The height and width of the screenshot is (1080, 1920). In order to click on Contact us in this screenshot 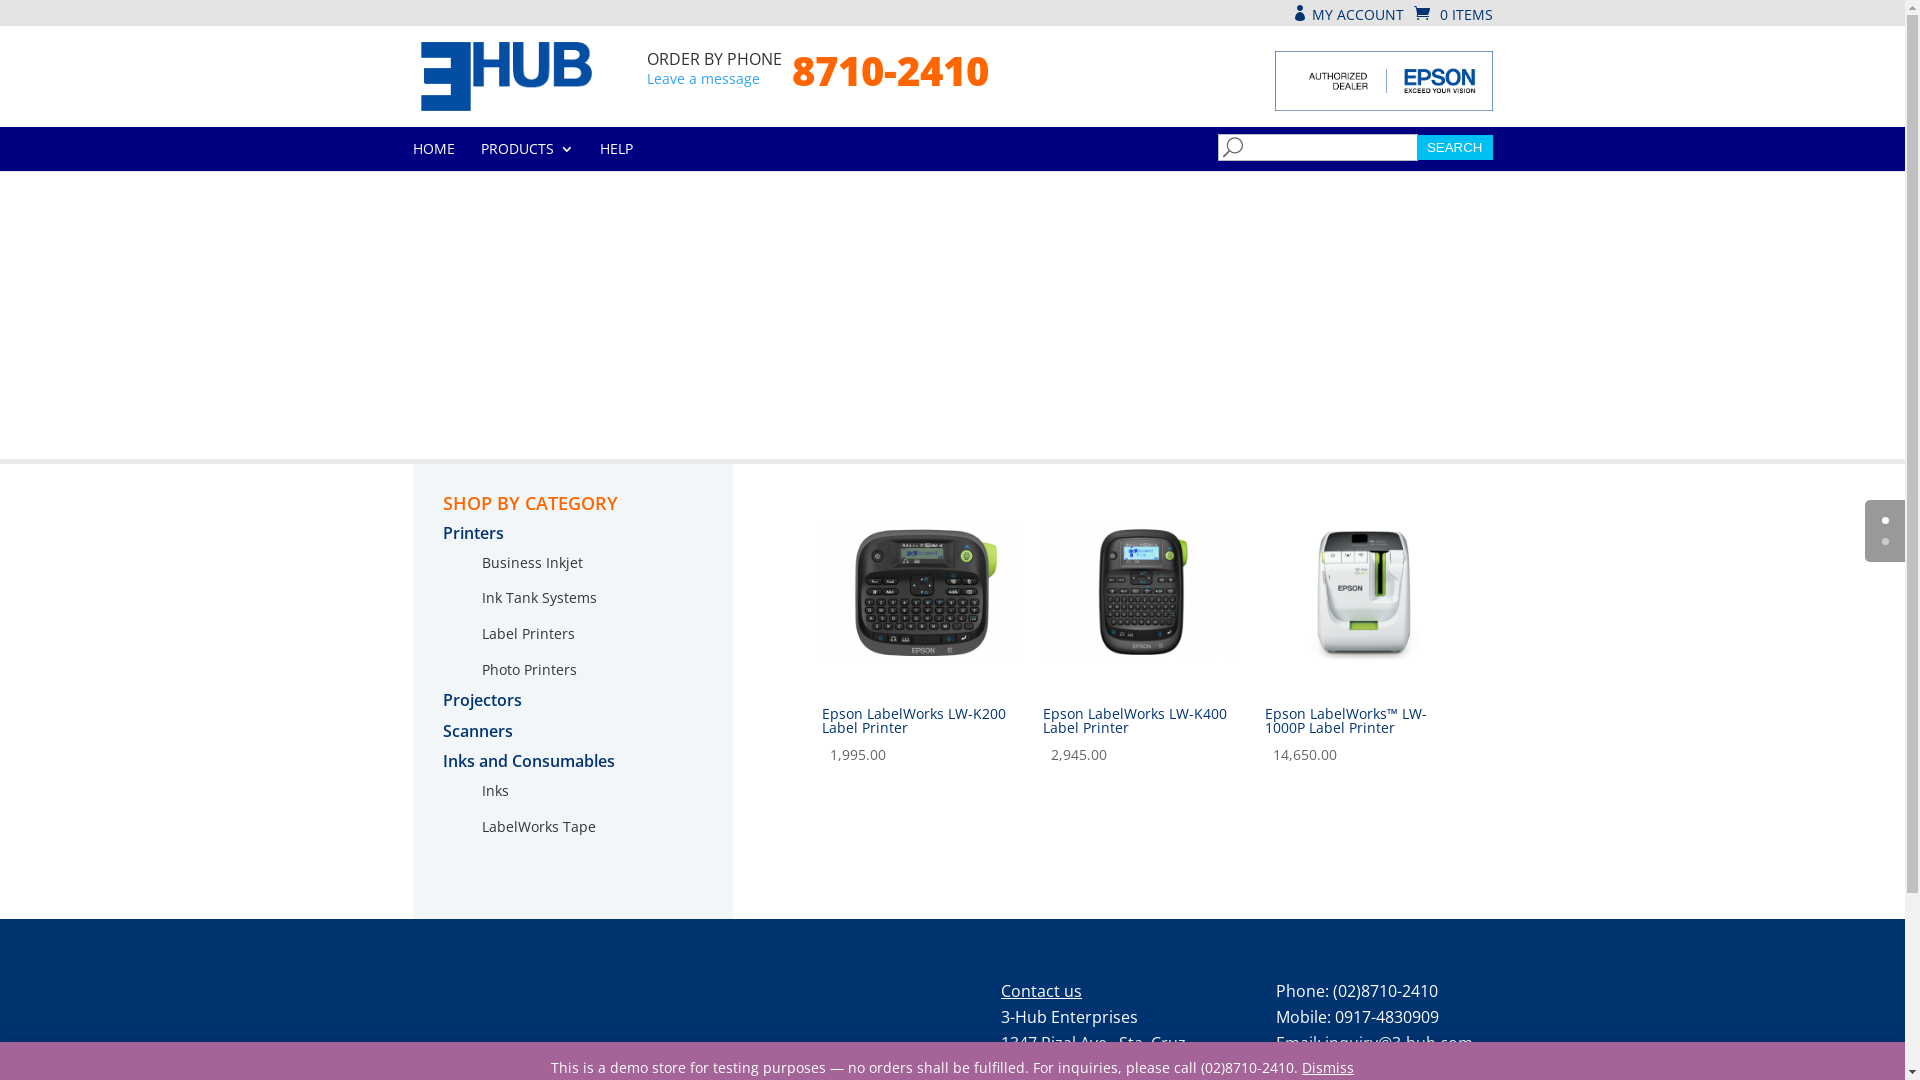, I will do `click(1042, 991)`.